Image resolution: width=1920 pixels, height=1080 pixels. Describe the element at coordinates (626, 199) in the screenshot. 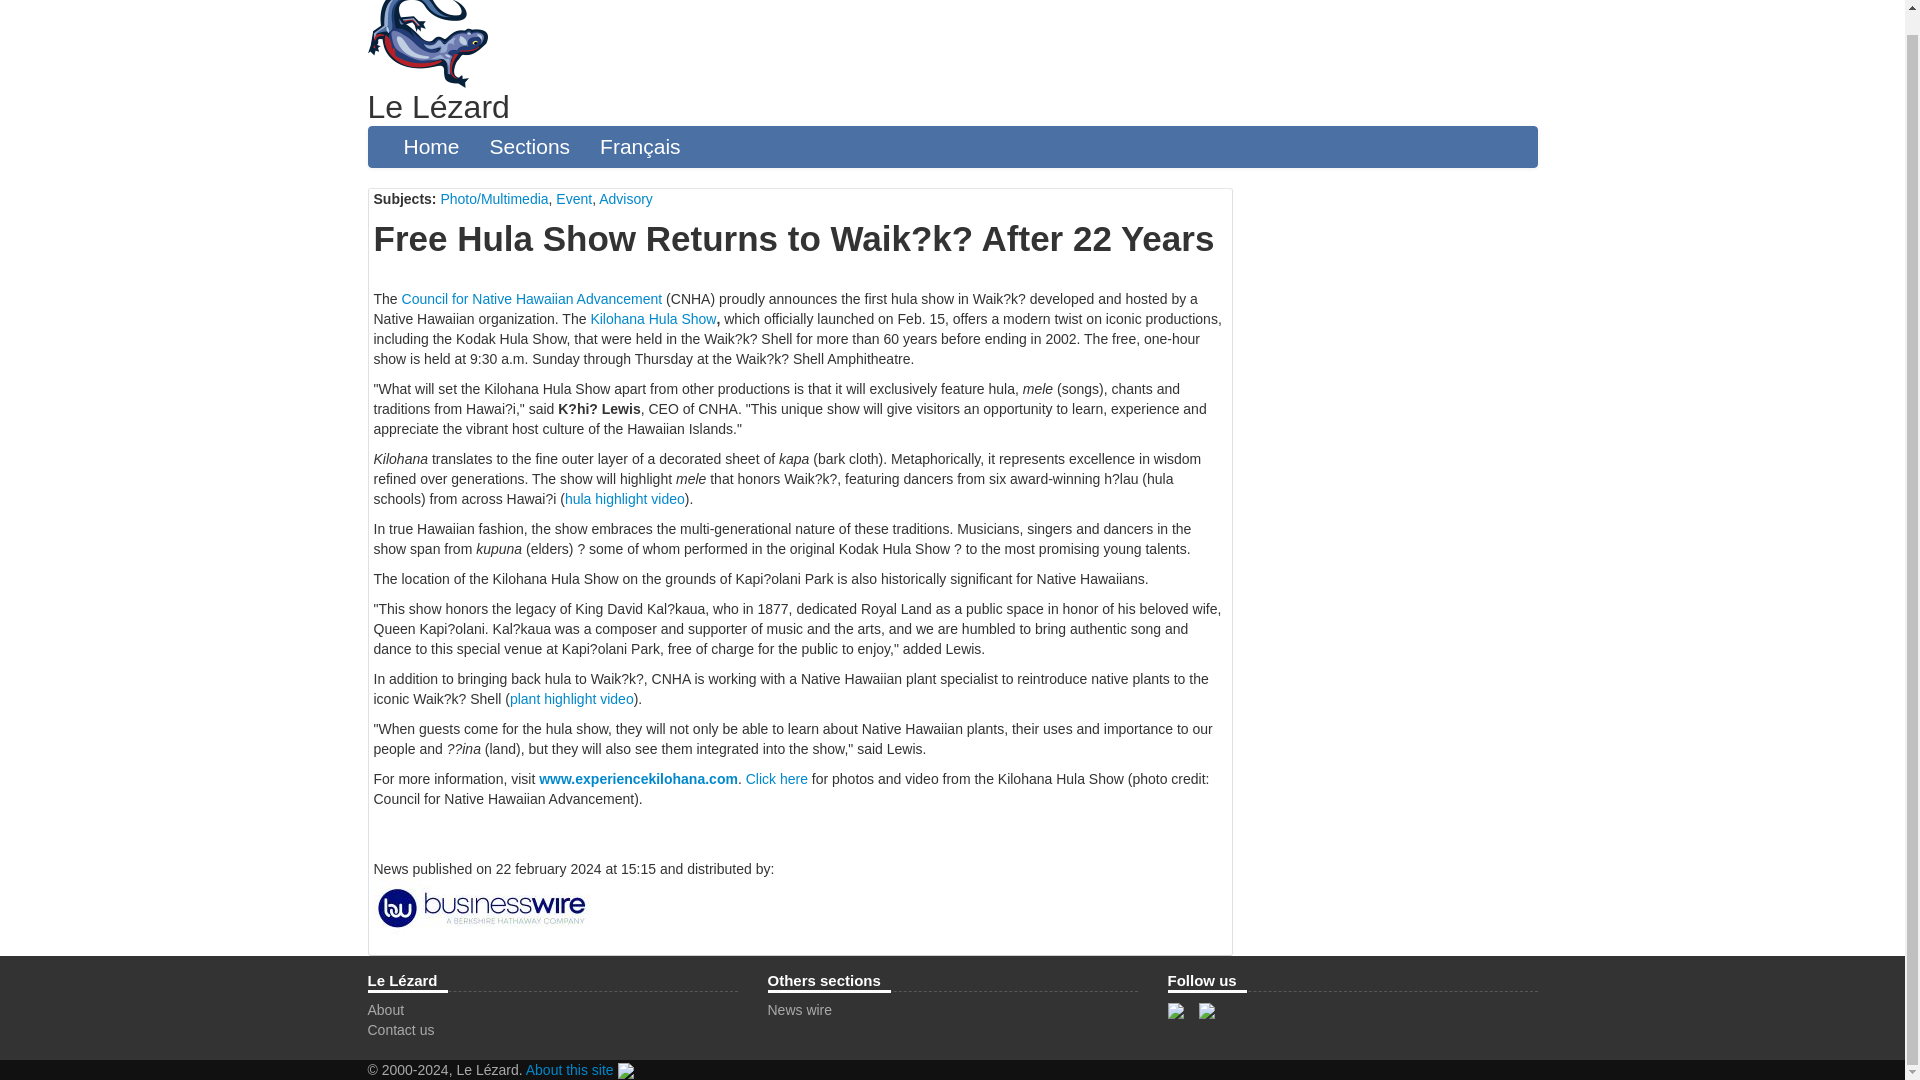

I see `Advisory` at that location.